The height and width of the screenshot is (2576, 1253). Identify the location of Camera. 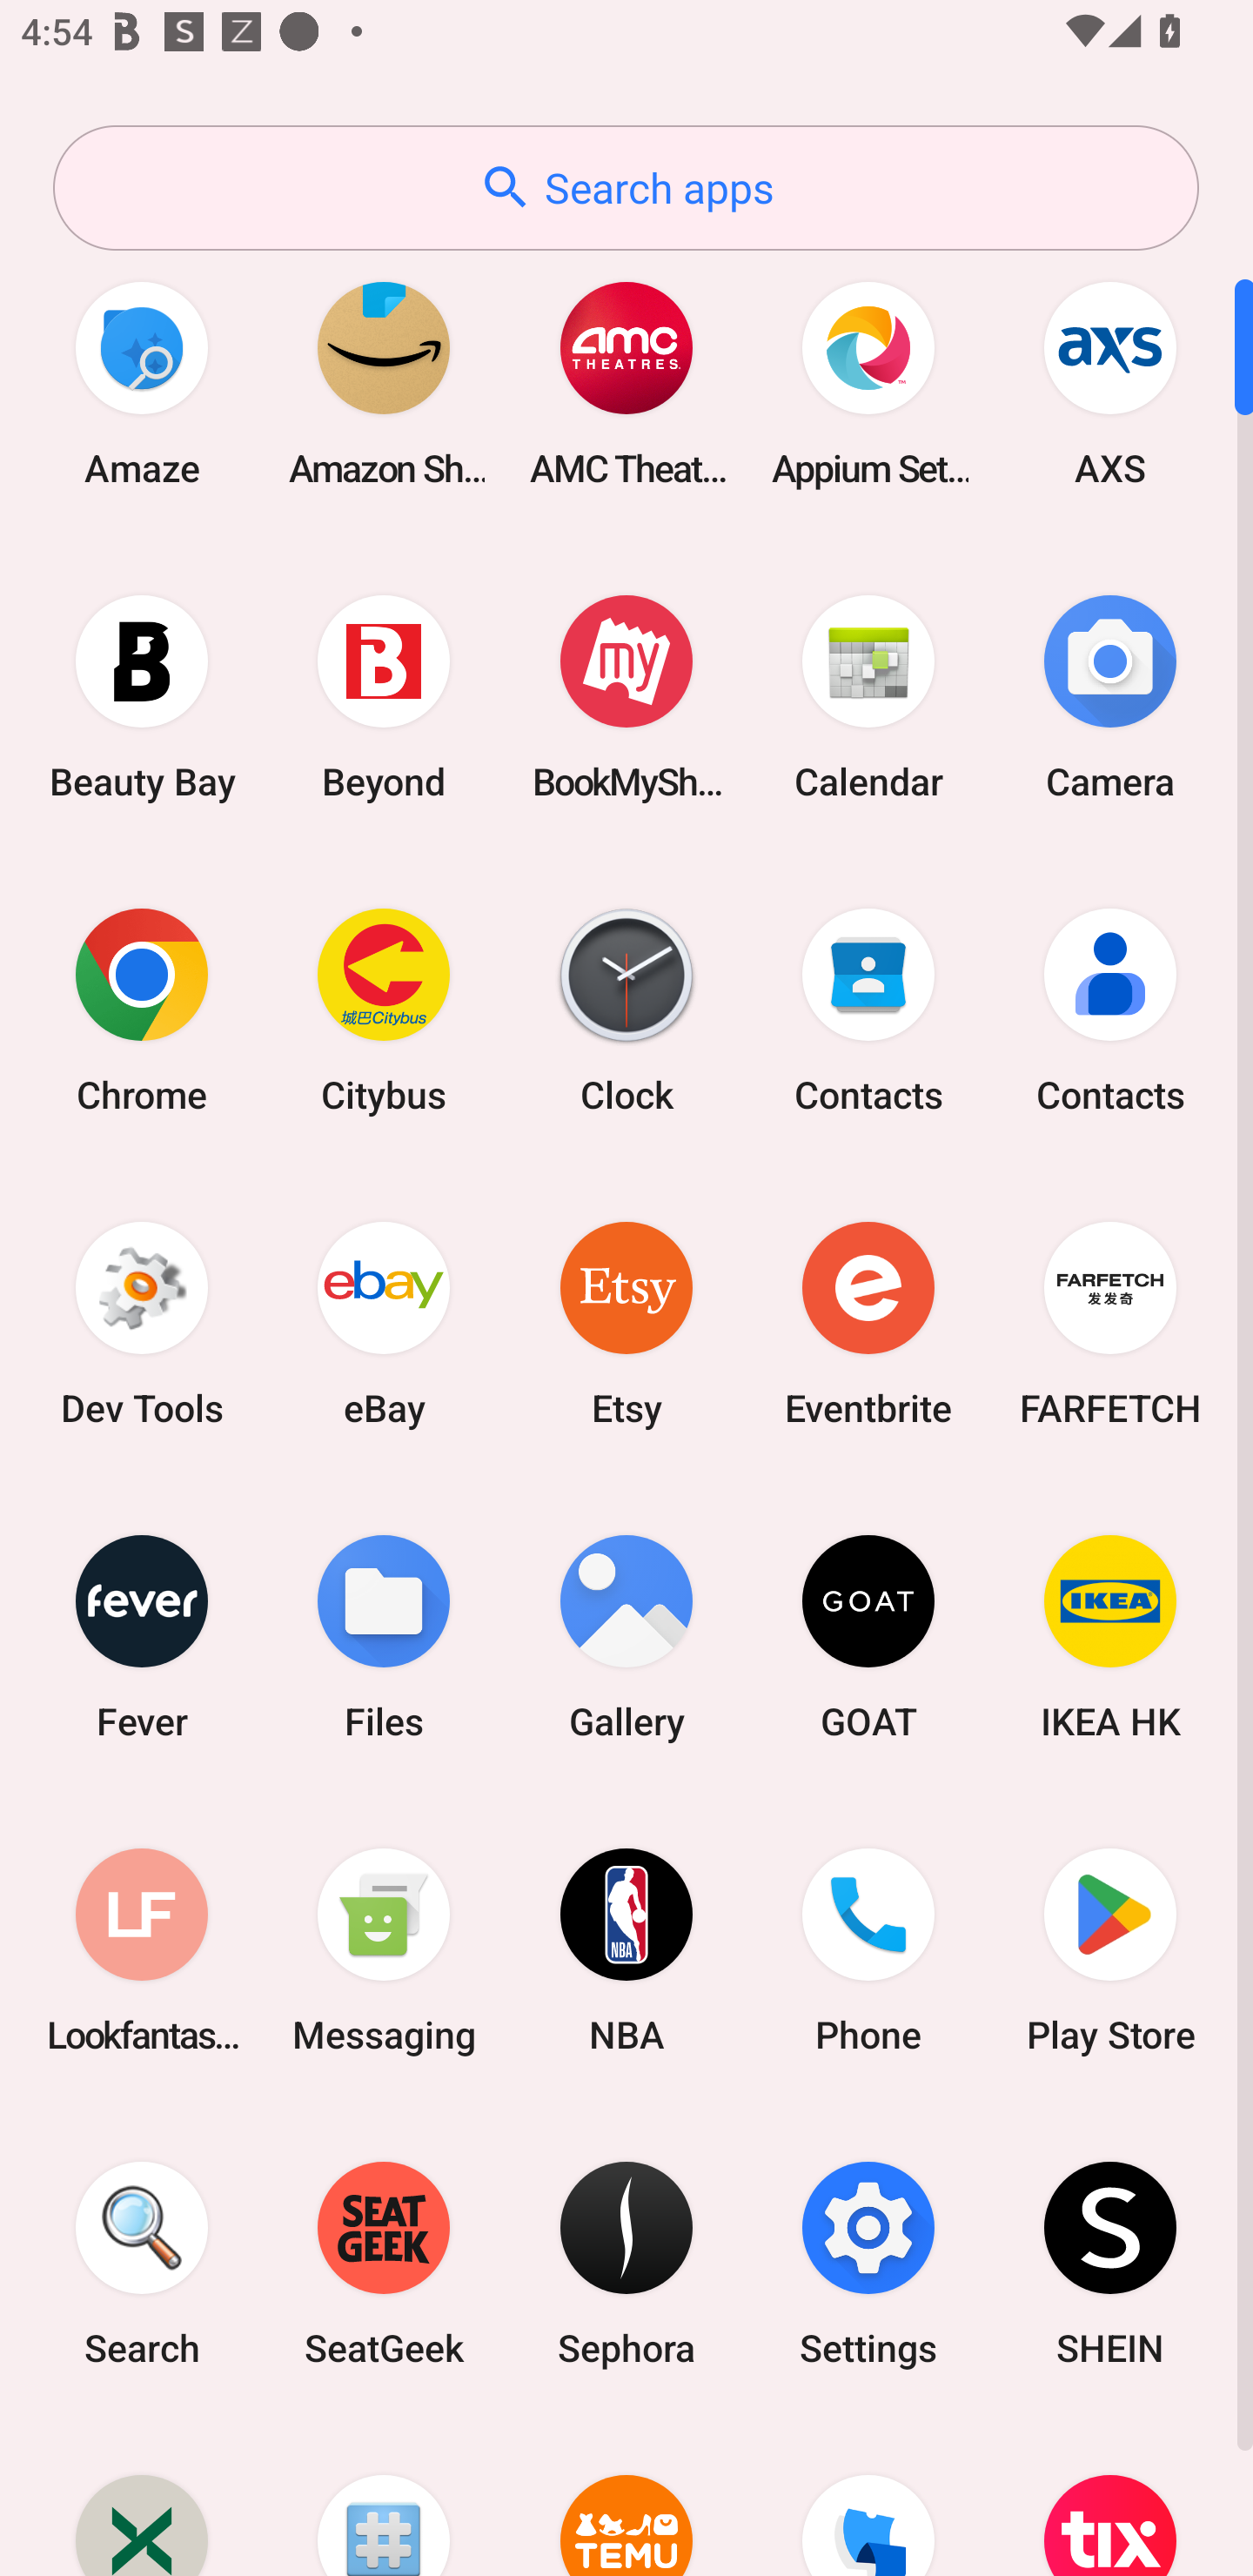
(1110, 696).